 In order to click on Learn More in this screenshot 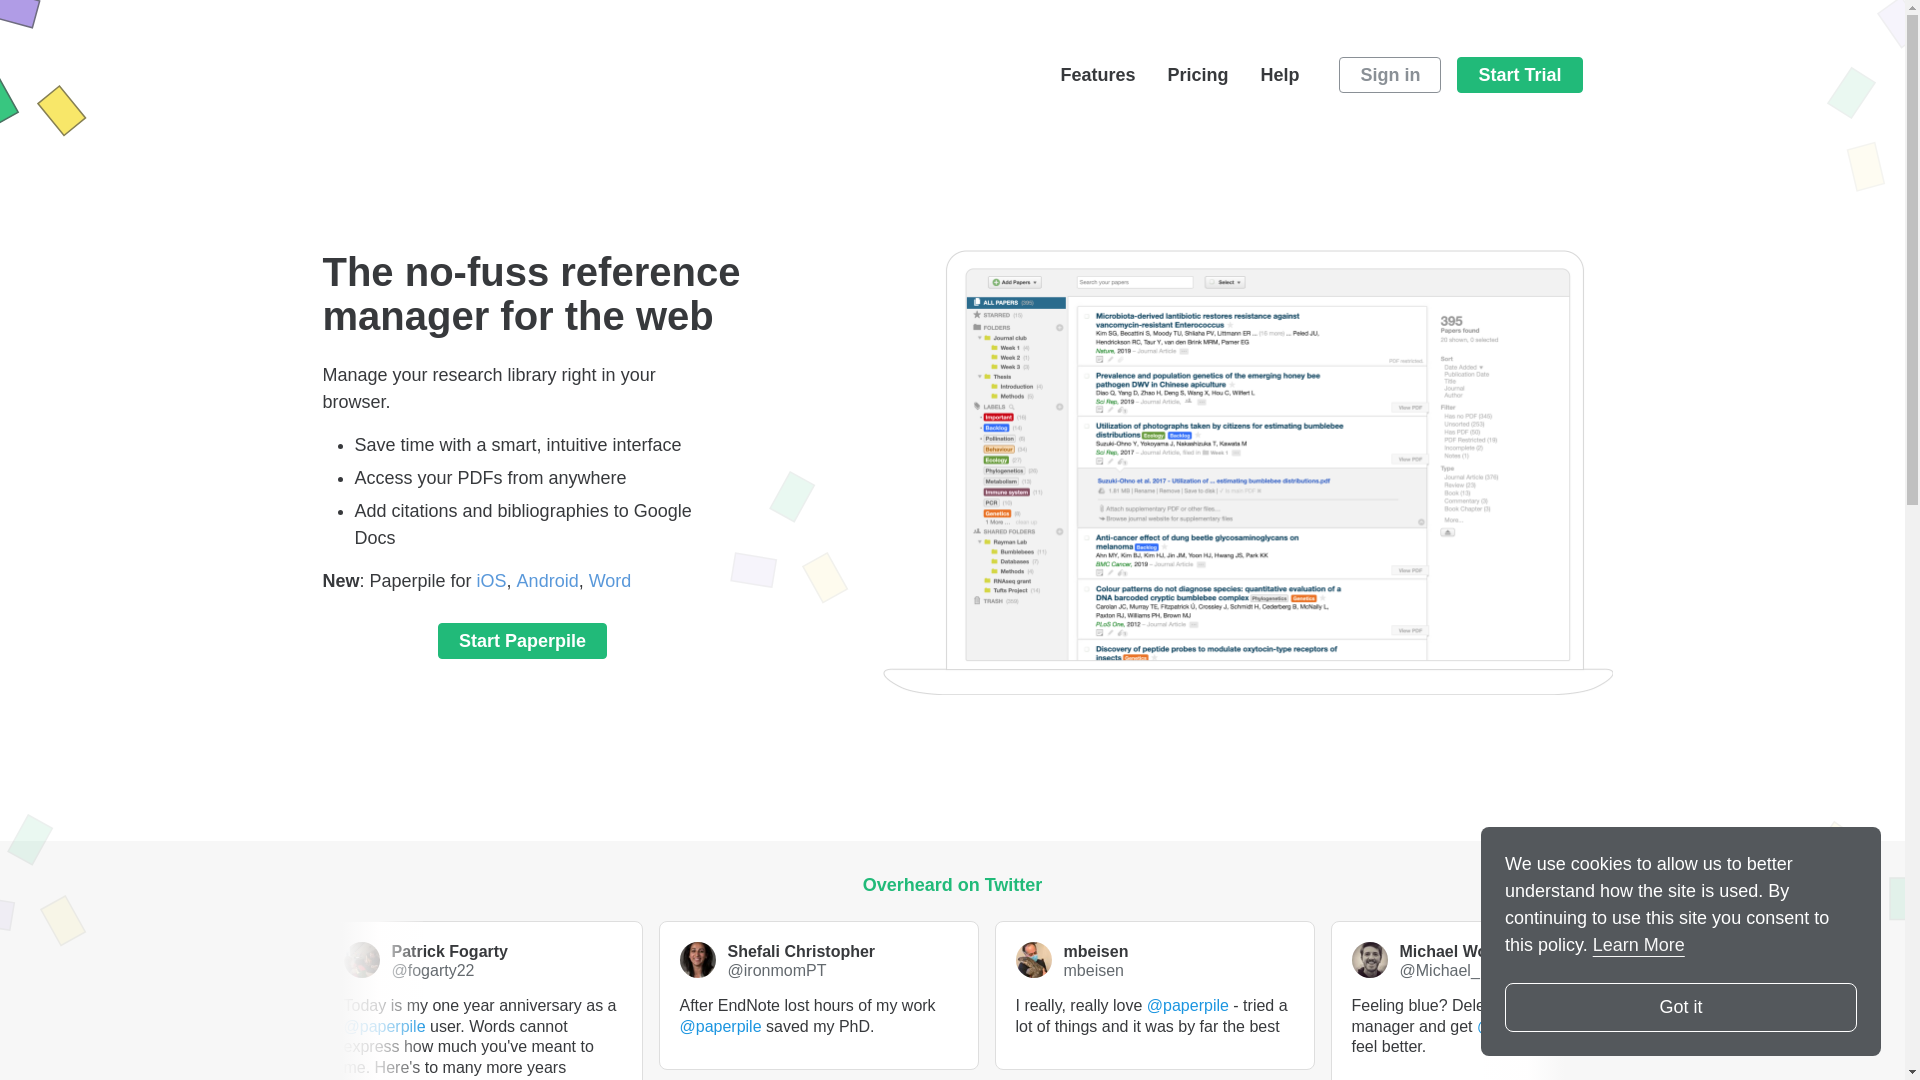, I will do `click(1639, 944)`.